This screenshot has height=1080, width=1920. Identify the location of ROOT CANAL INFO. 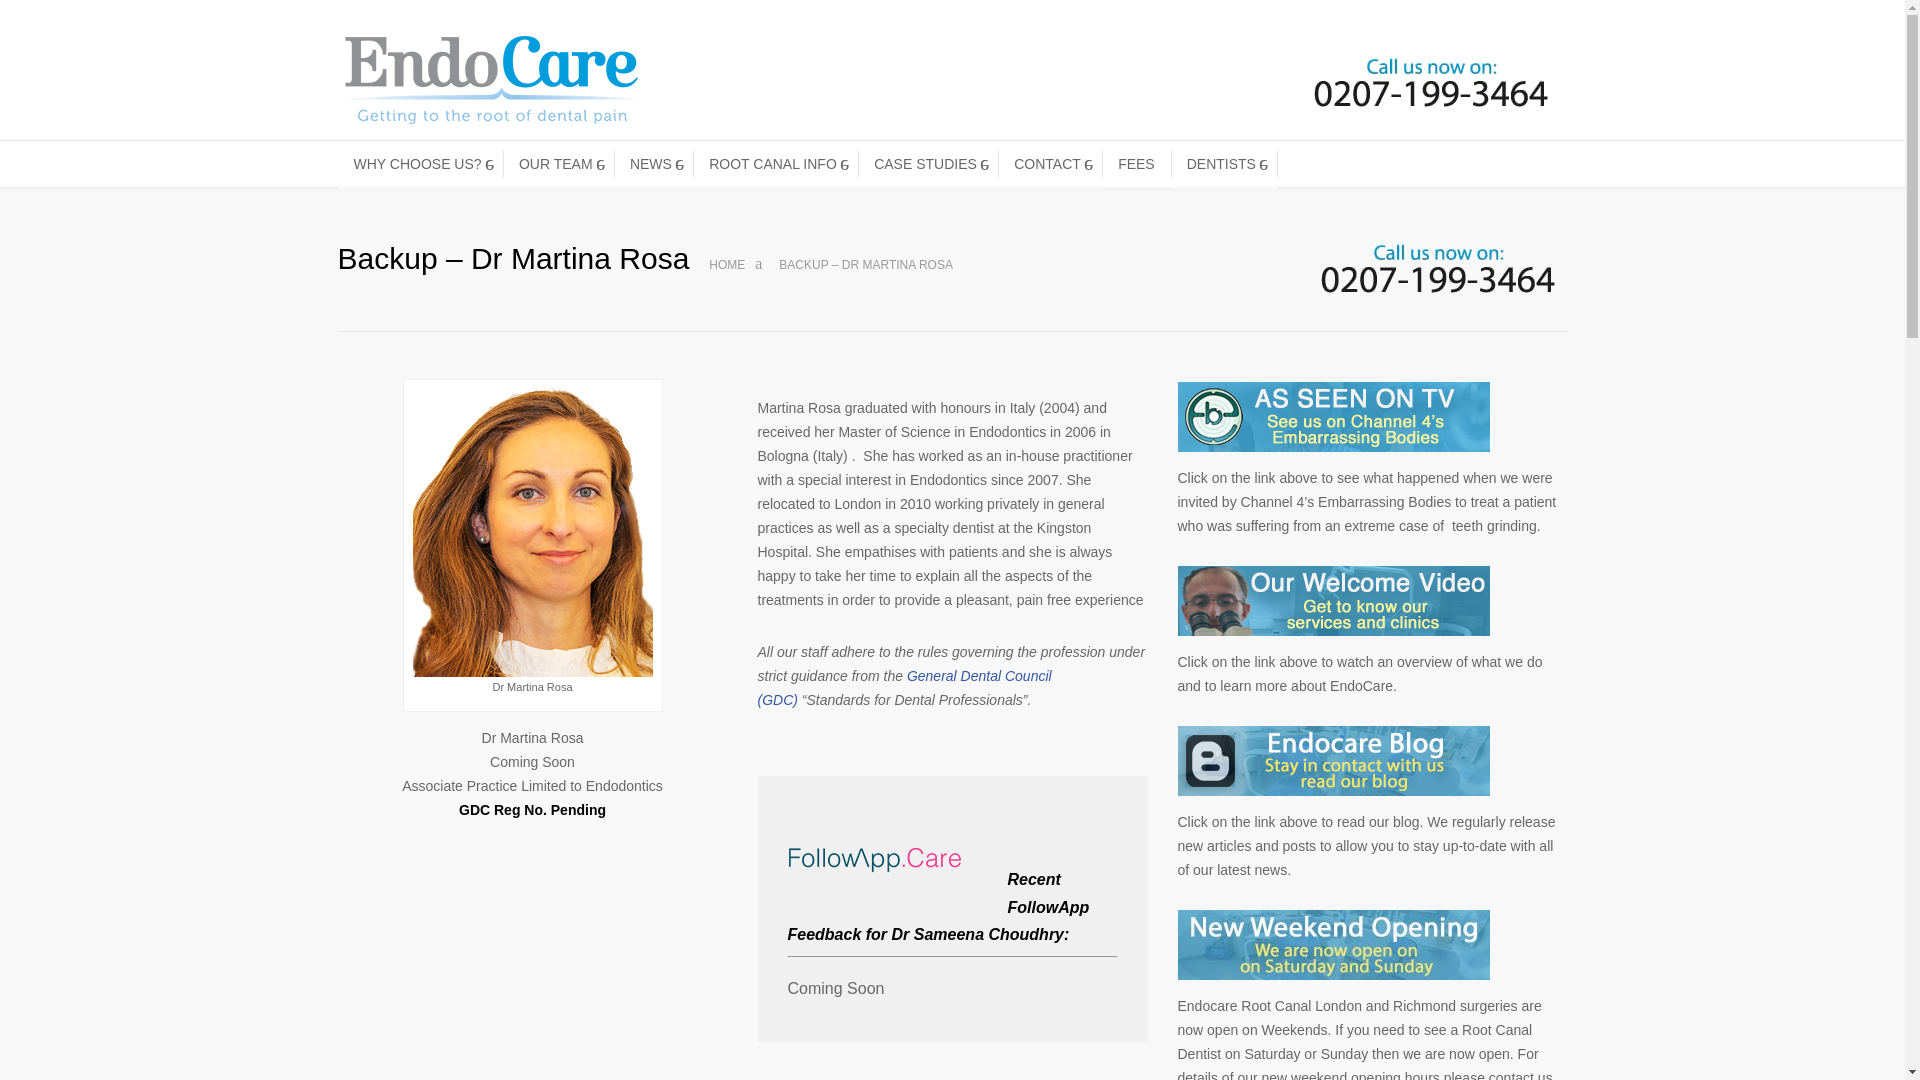
(776, 164).